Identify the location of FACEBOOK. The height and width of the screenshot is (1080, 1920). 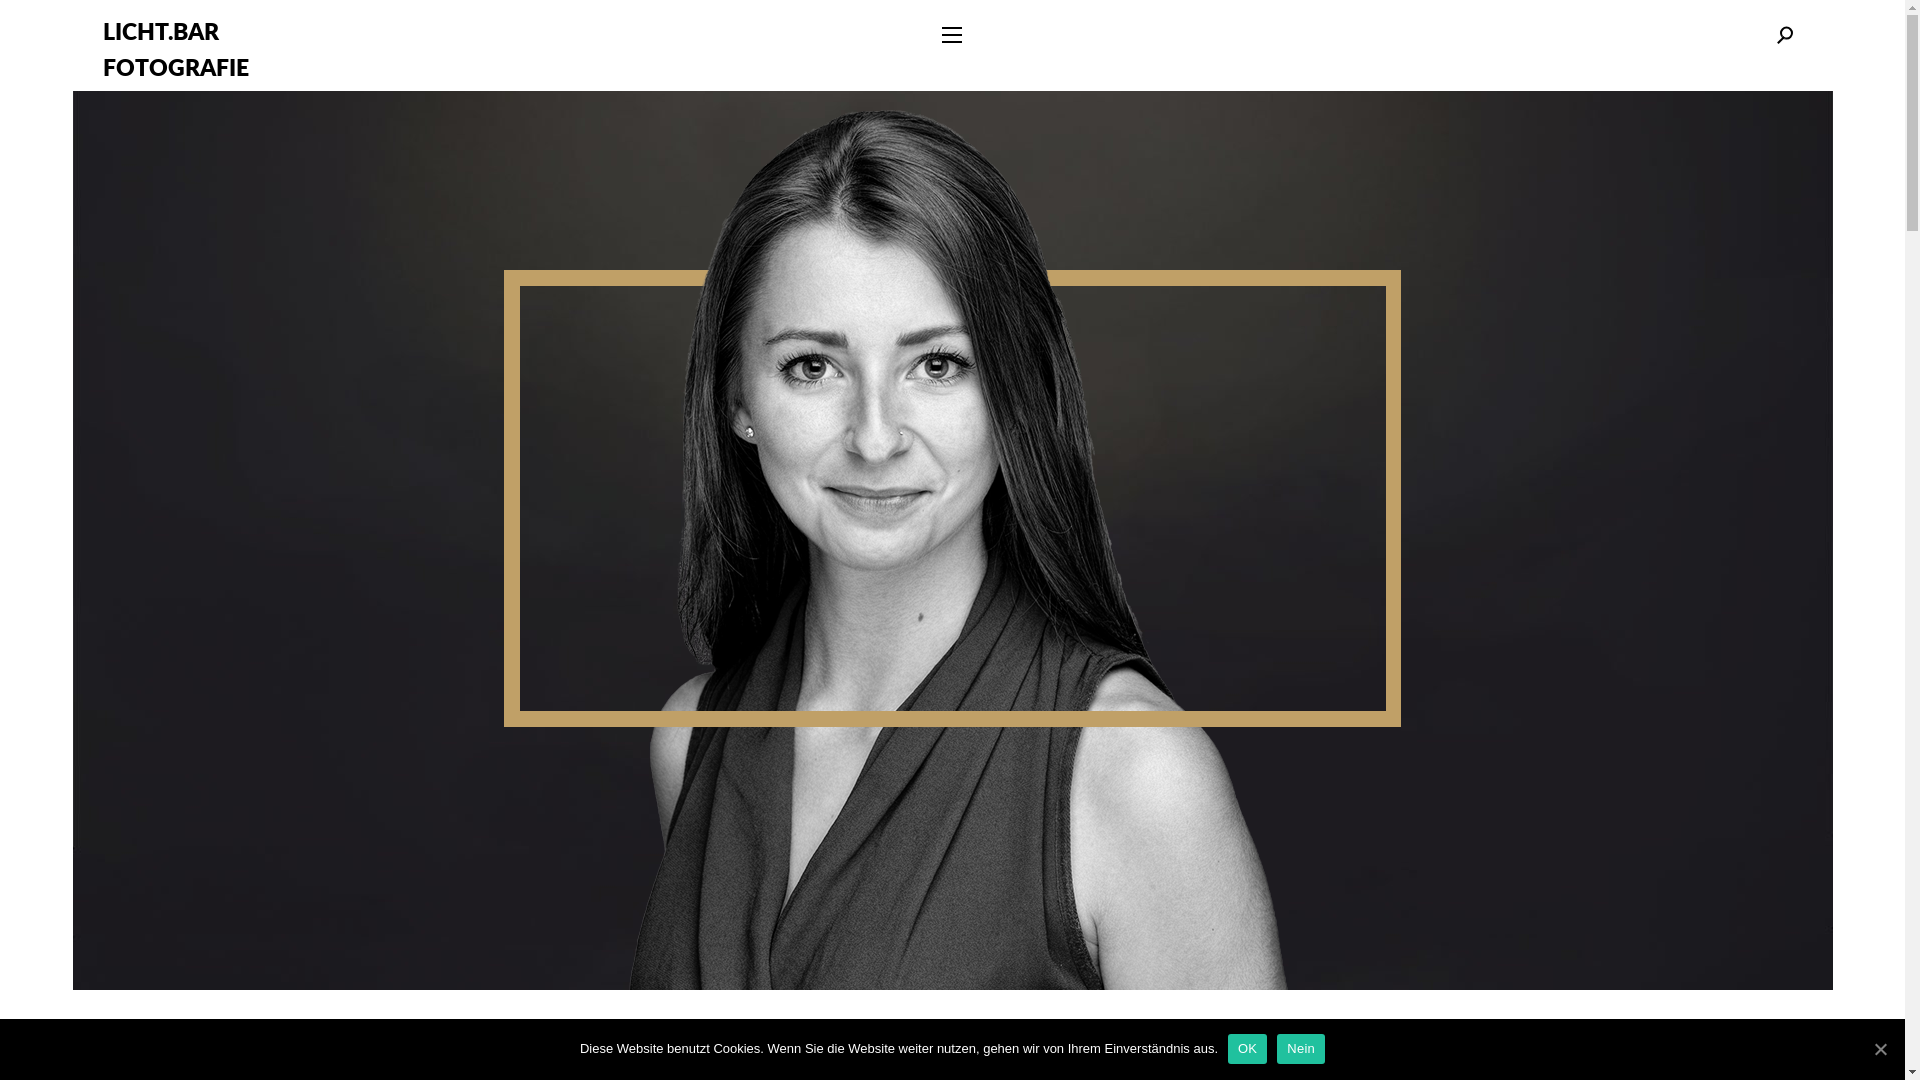
(1012, 1028).